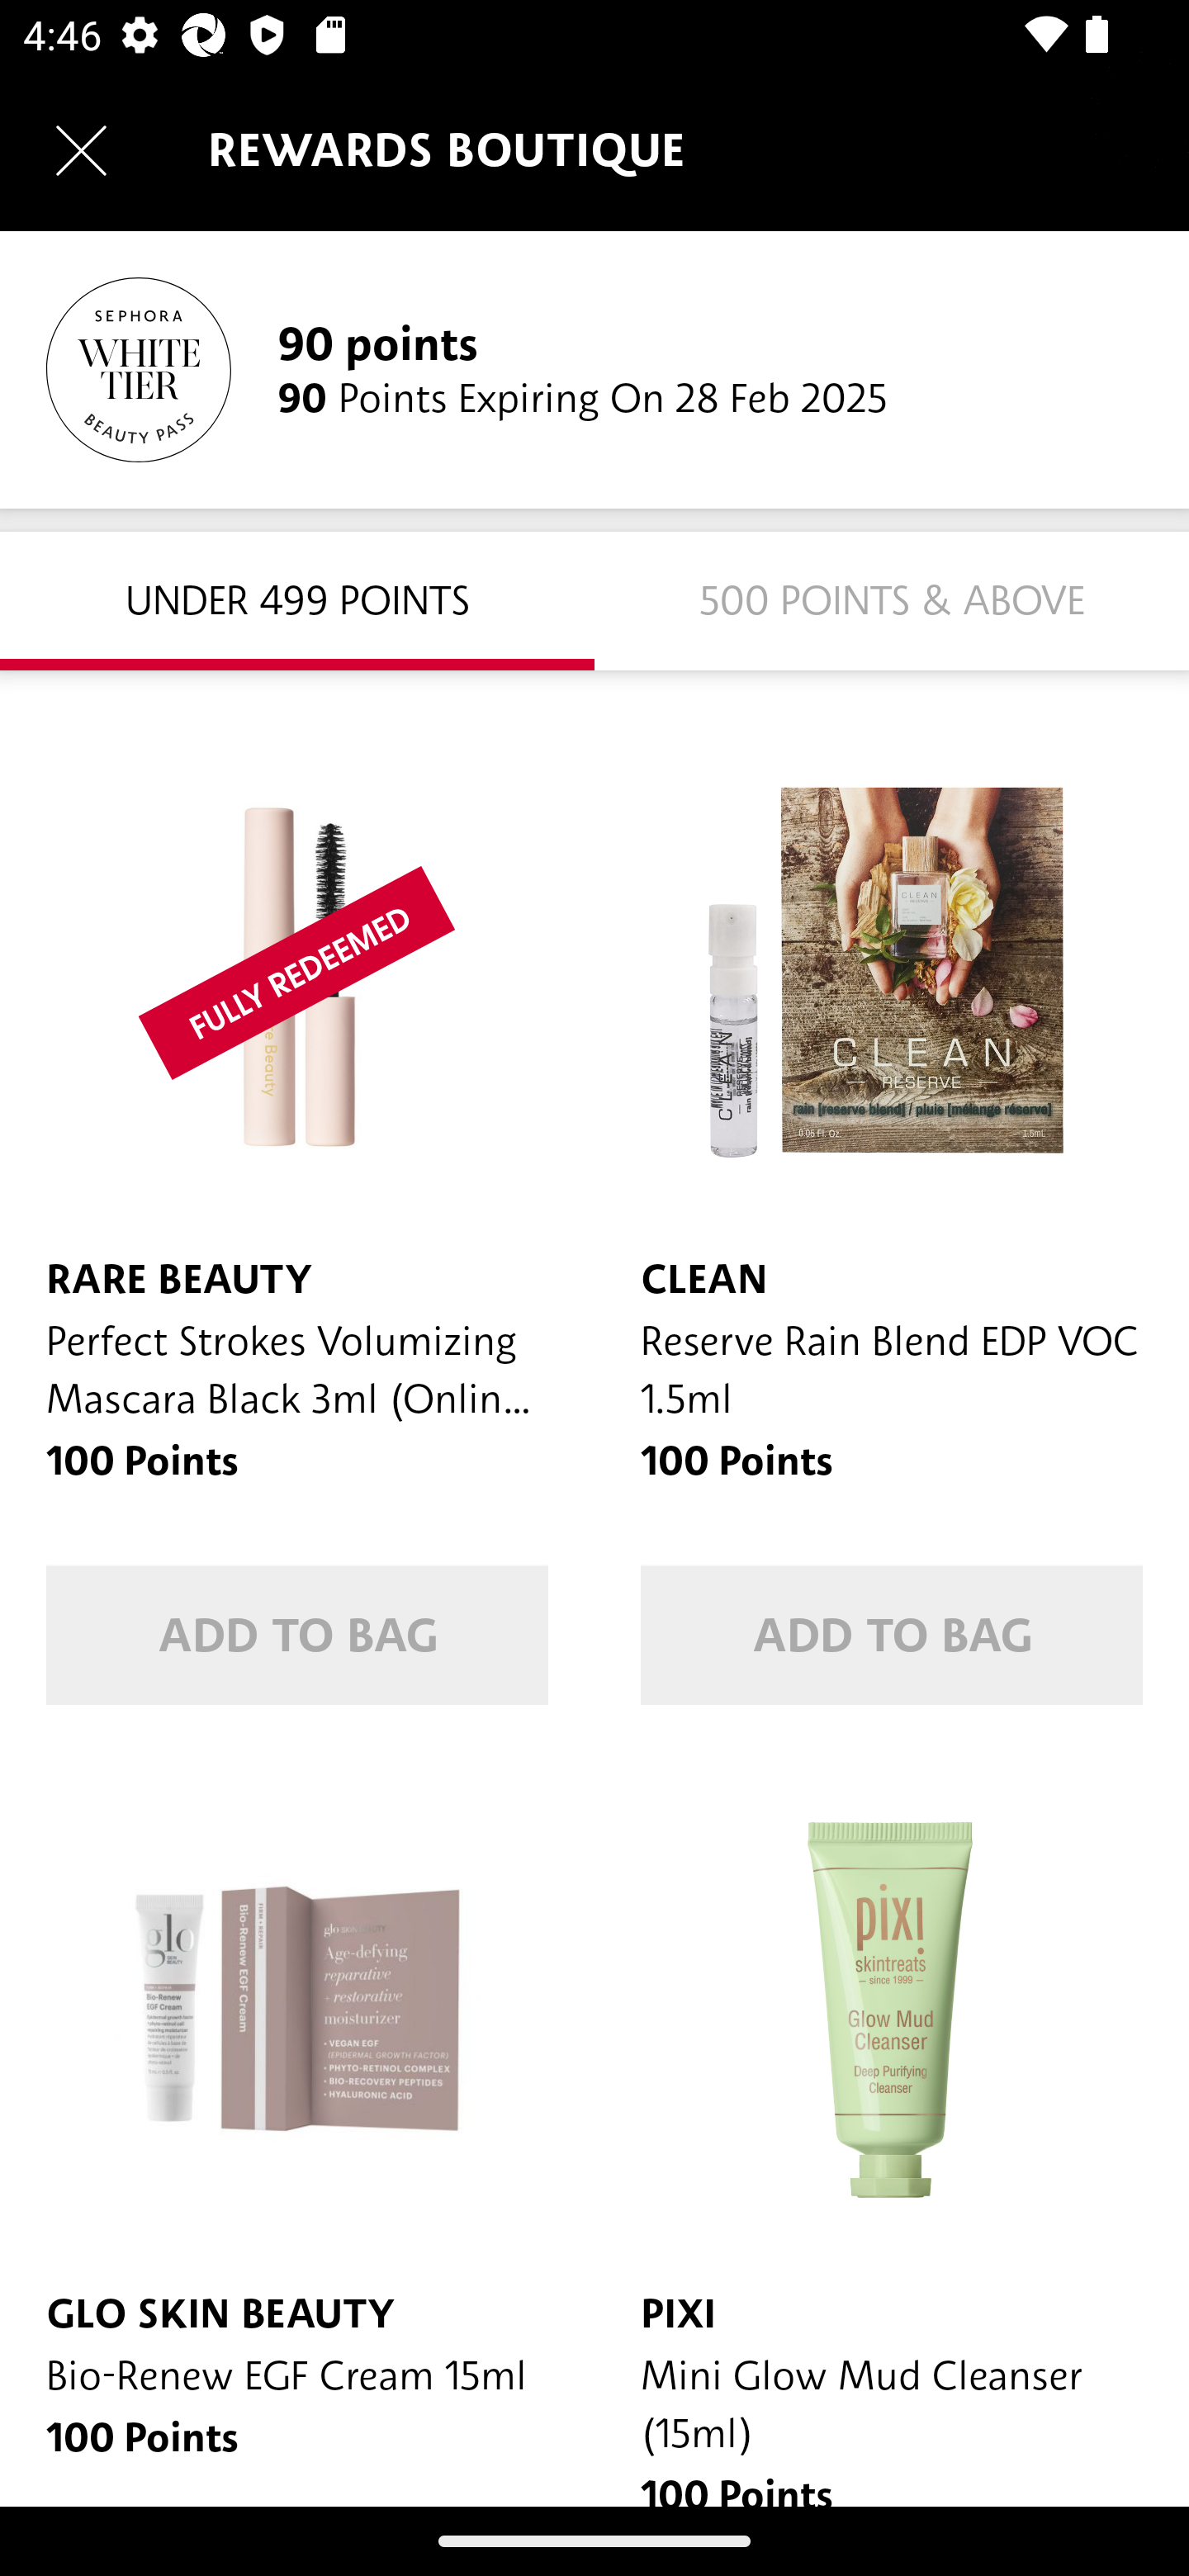 Image resolution: width=1189 pixels, height=2576 pixels. I want to click on 500 Points & Above 500 POINTS & ABOVE, so click(892, 599).